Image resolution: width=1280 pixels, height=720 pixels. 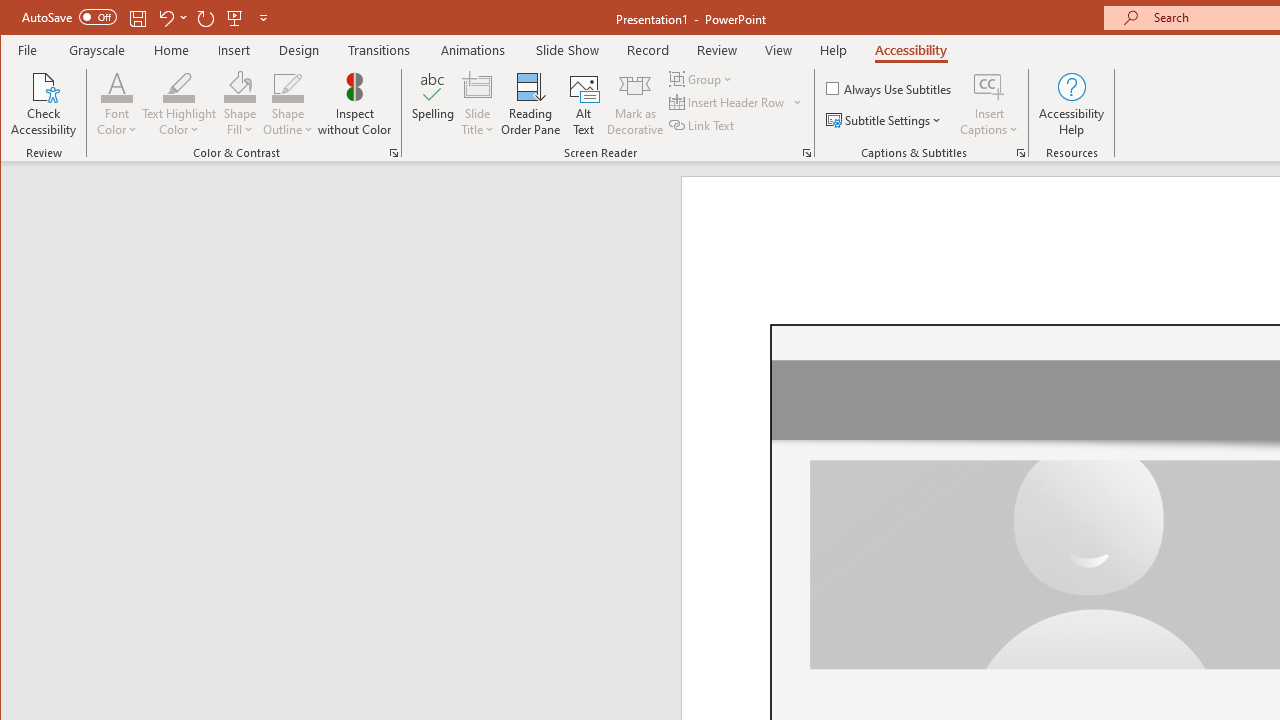 I want to click on Font Color, so click(x=116, y=104).